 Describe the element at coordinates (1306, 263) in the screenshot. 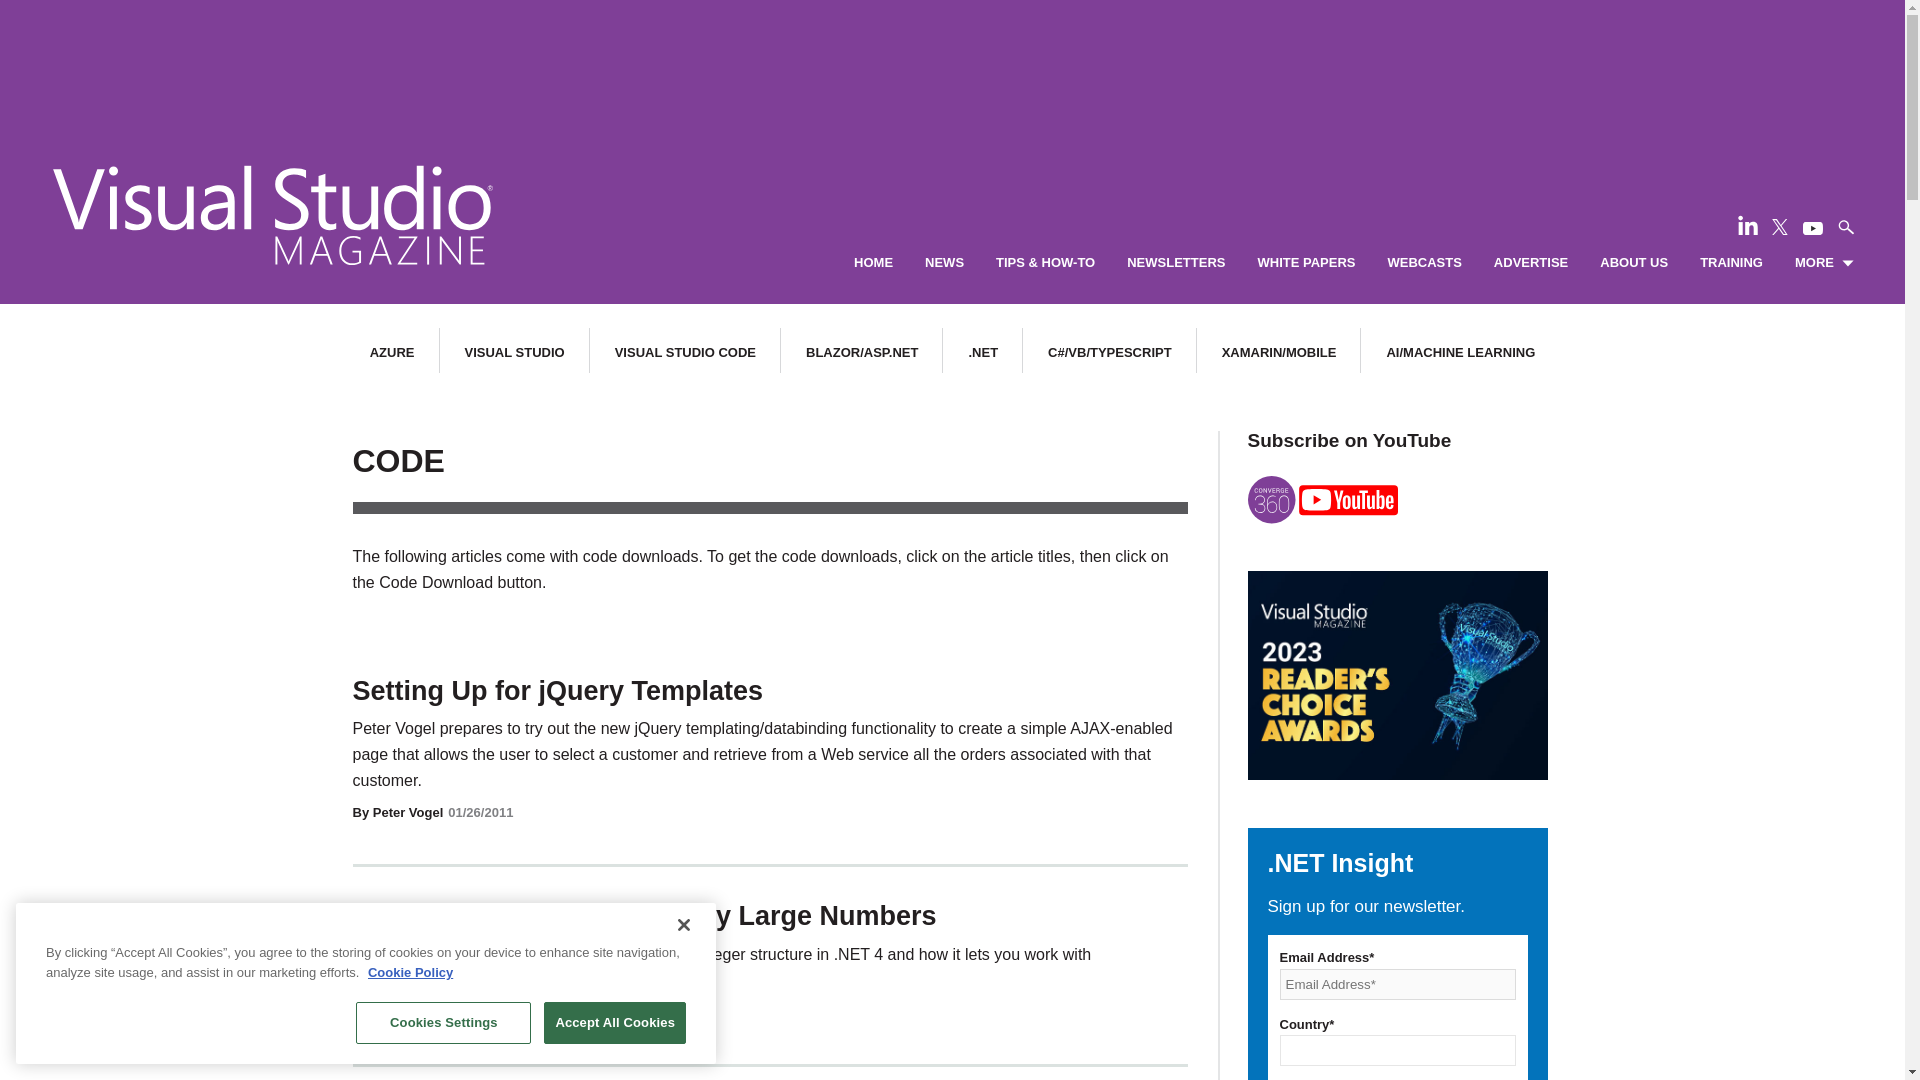

I see `WHITE PAPERS` at that location.